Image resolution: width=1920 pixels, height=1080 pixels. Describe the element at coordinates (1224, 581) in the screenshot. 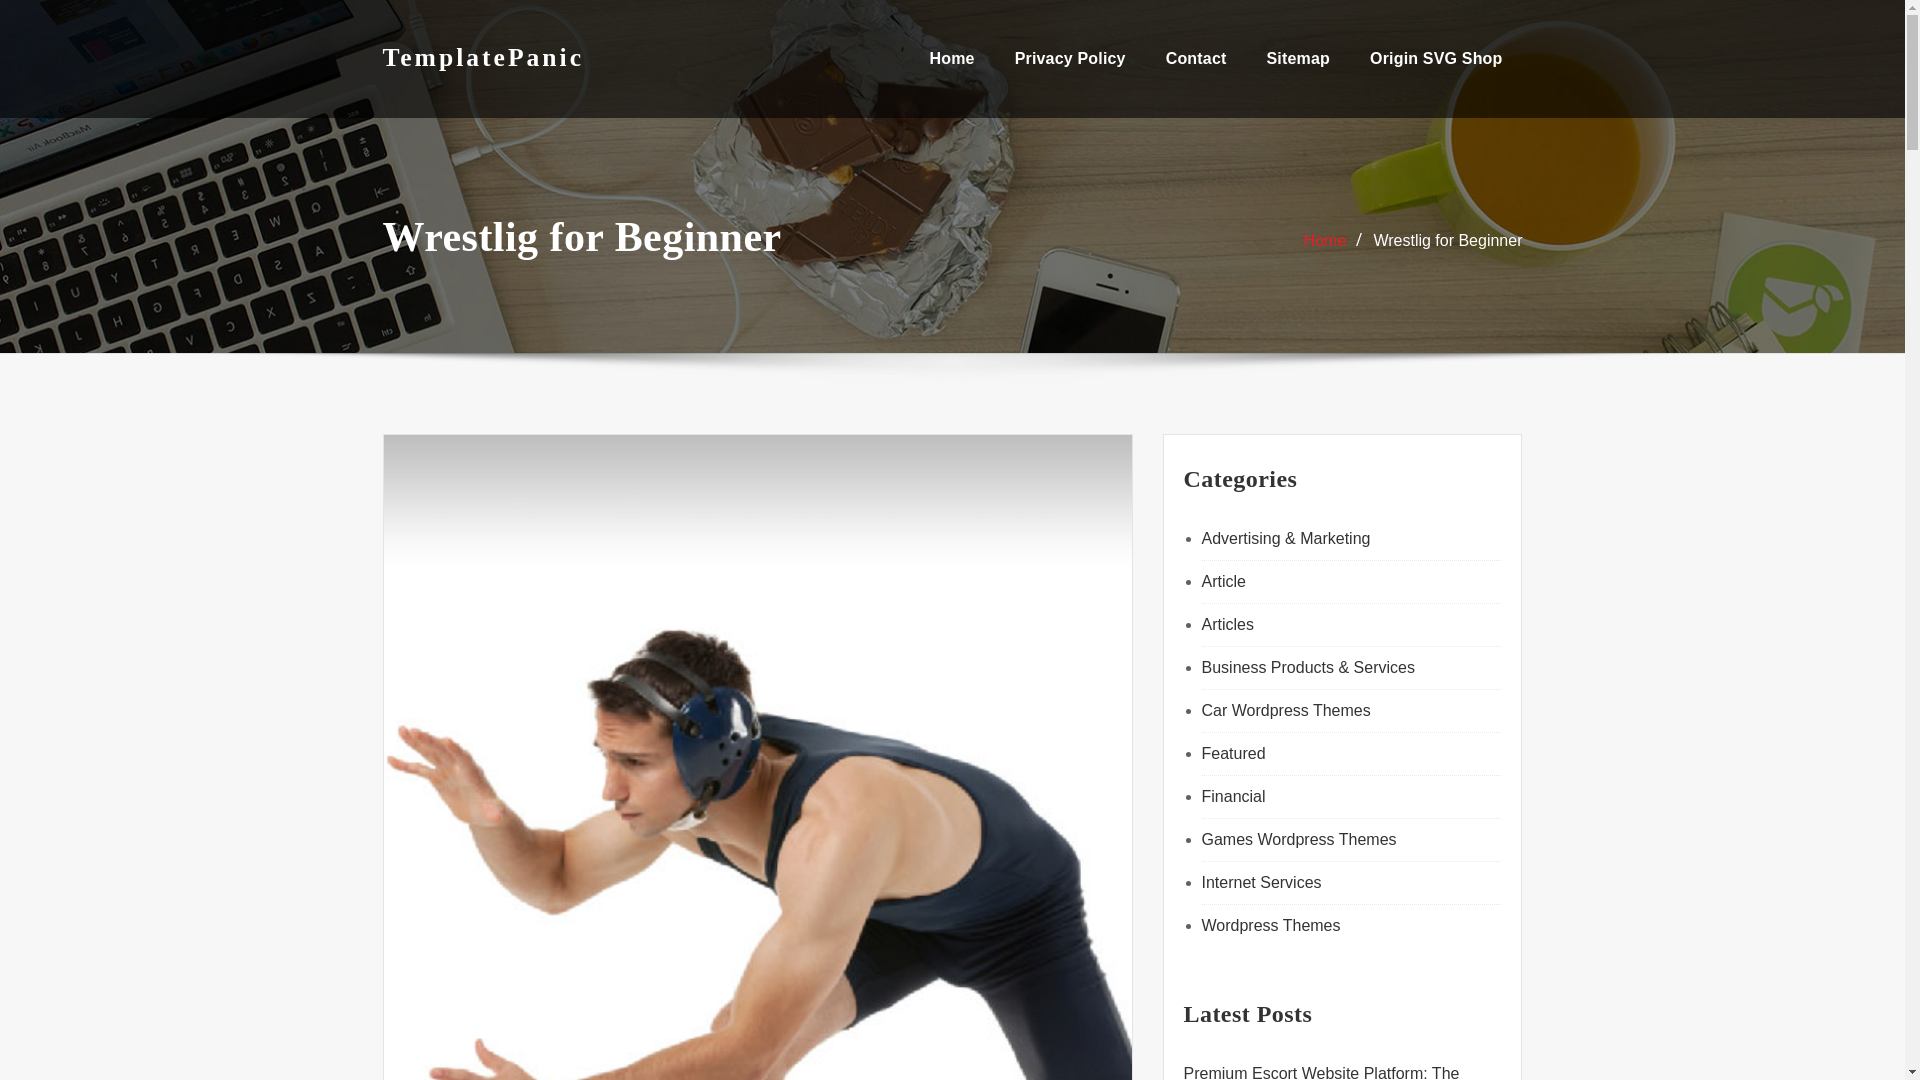

I see `Article` at that location.